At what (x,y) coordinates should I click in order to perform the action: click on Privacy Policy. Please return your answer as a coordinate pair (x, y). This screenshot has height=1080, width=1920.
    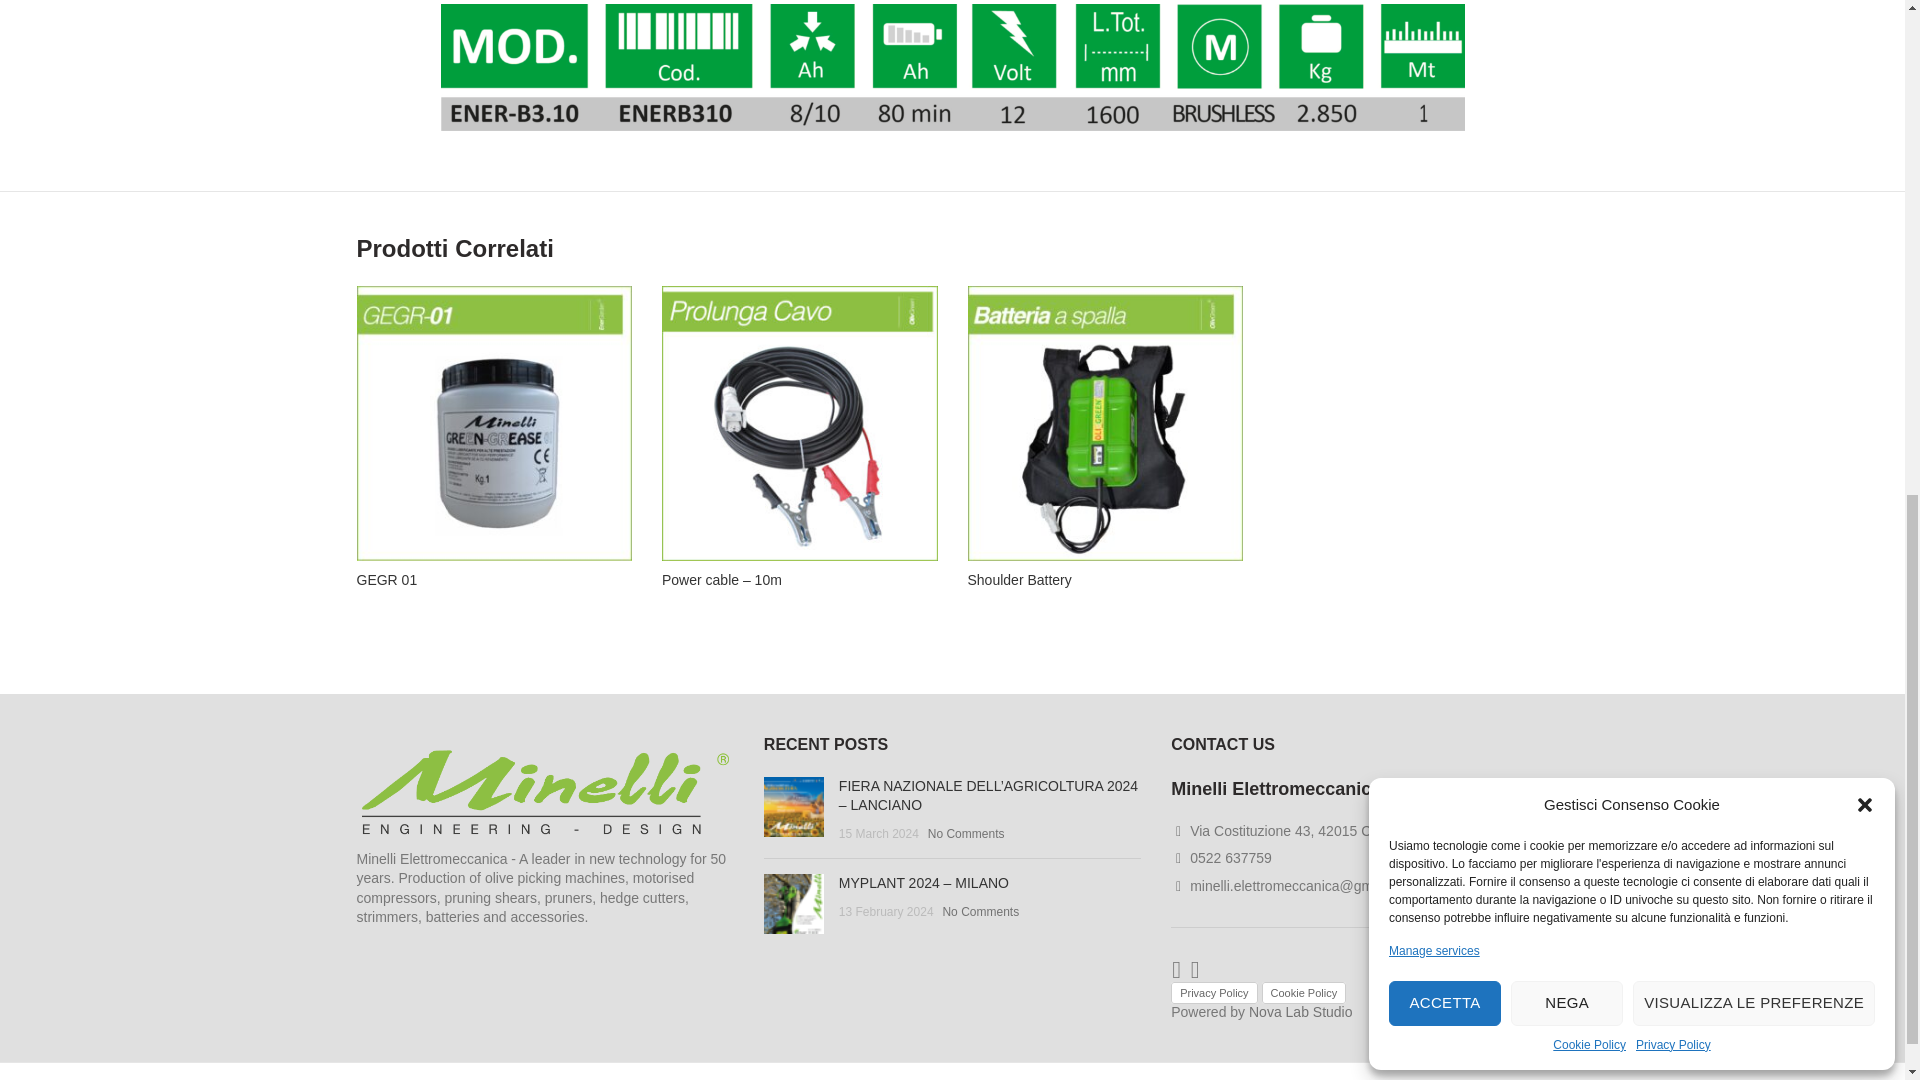
    Looking at the image, I should click on (1672, 99).